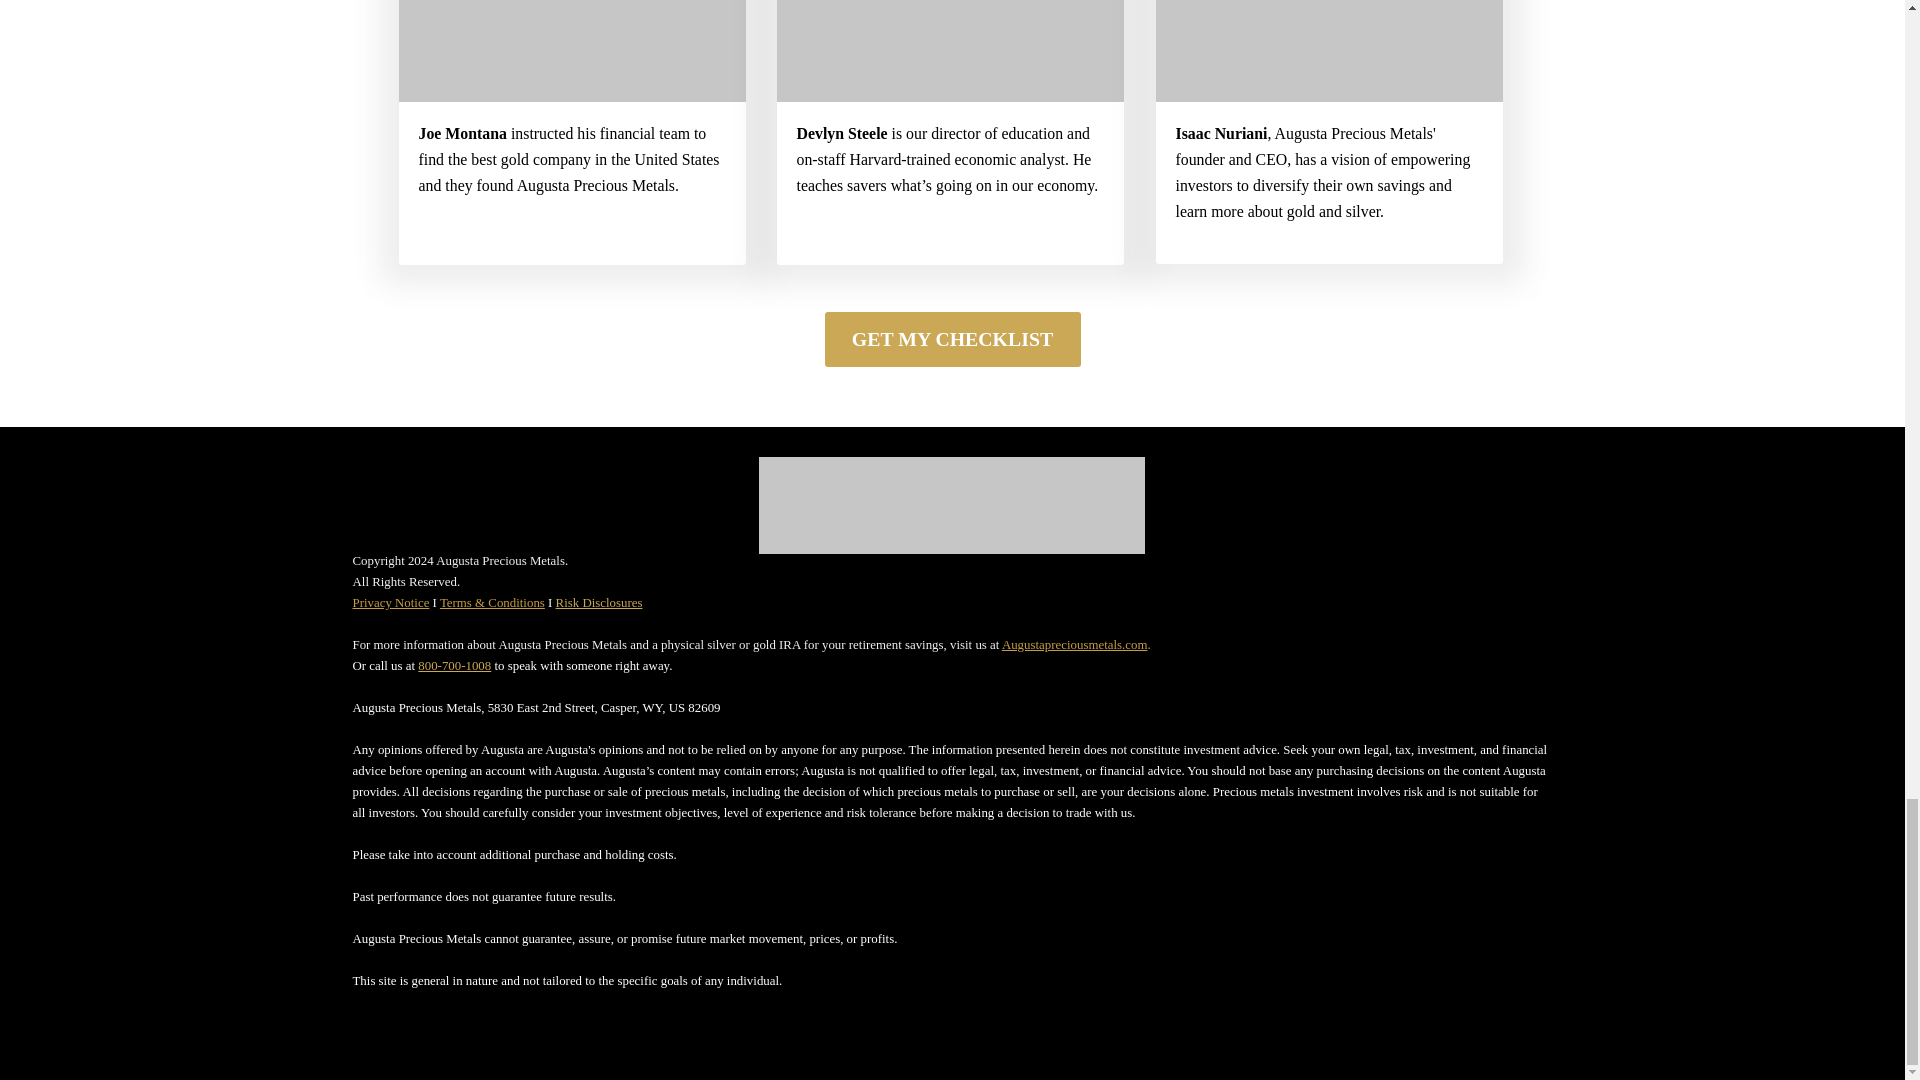 The image size is (1920, 1080). Describe the element at coordinates (951, 340) in the screenshot. I see `GET MY CHECKLIST` at that location.